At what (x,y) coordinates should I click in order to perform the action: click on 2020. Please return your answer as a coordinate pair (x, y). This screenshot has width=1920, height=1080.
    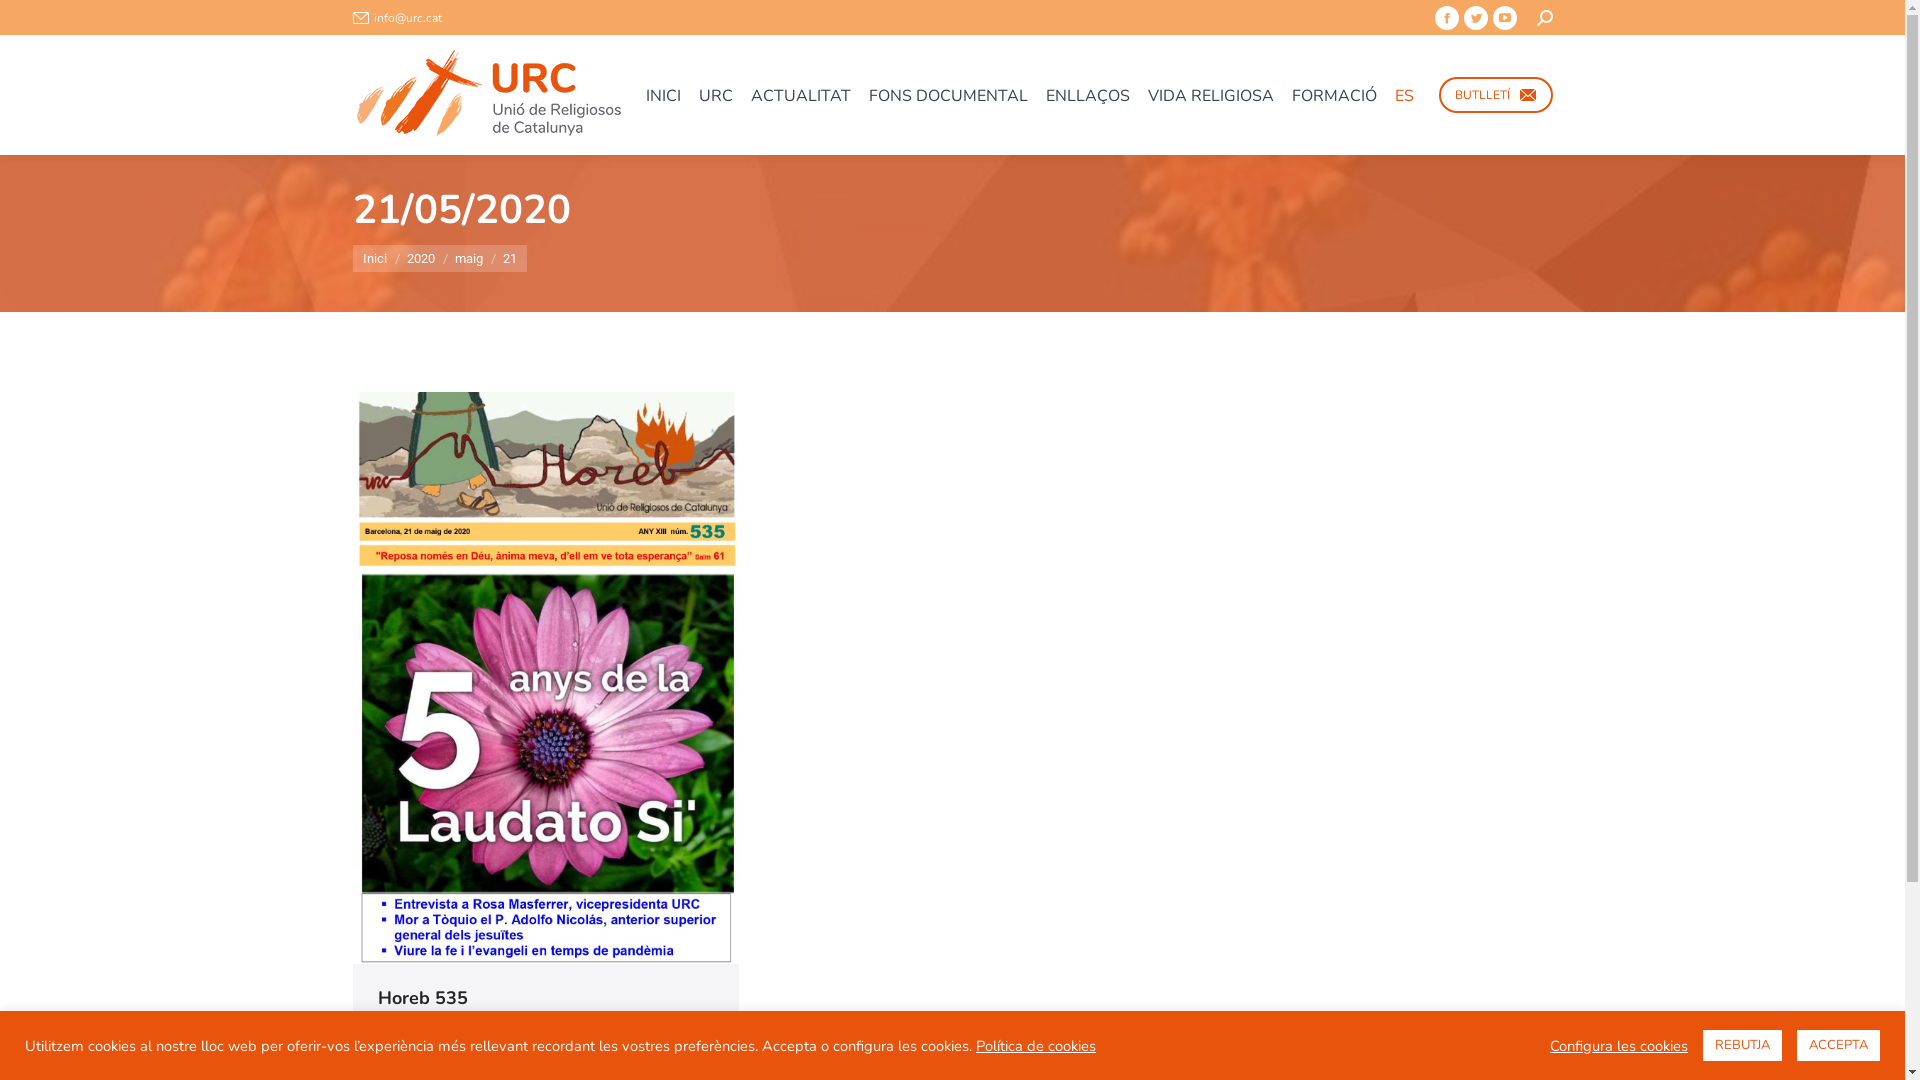
    Looking at the image, I should click on (420, 258).